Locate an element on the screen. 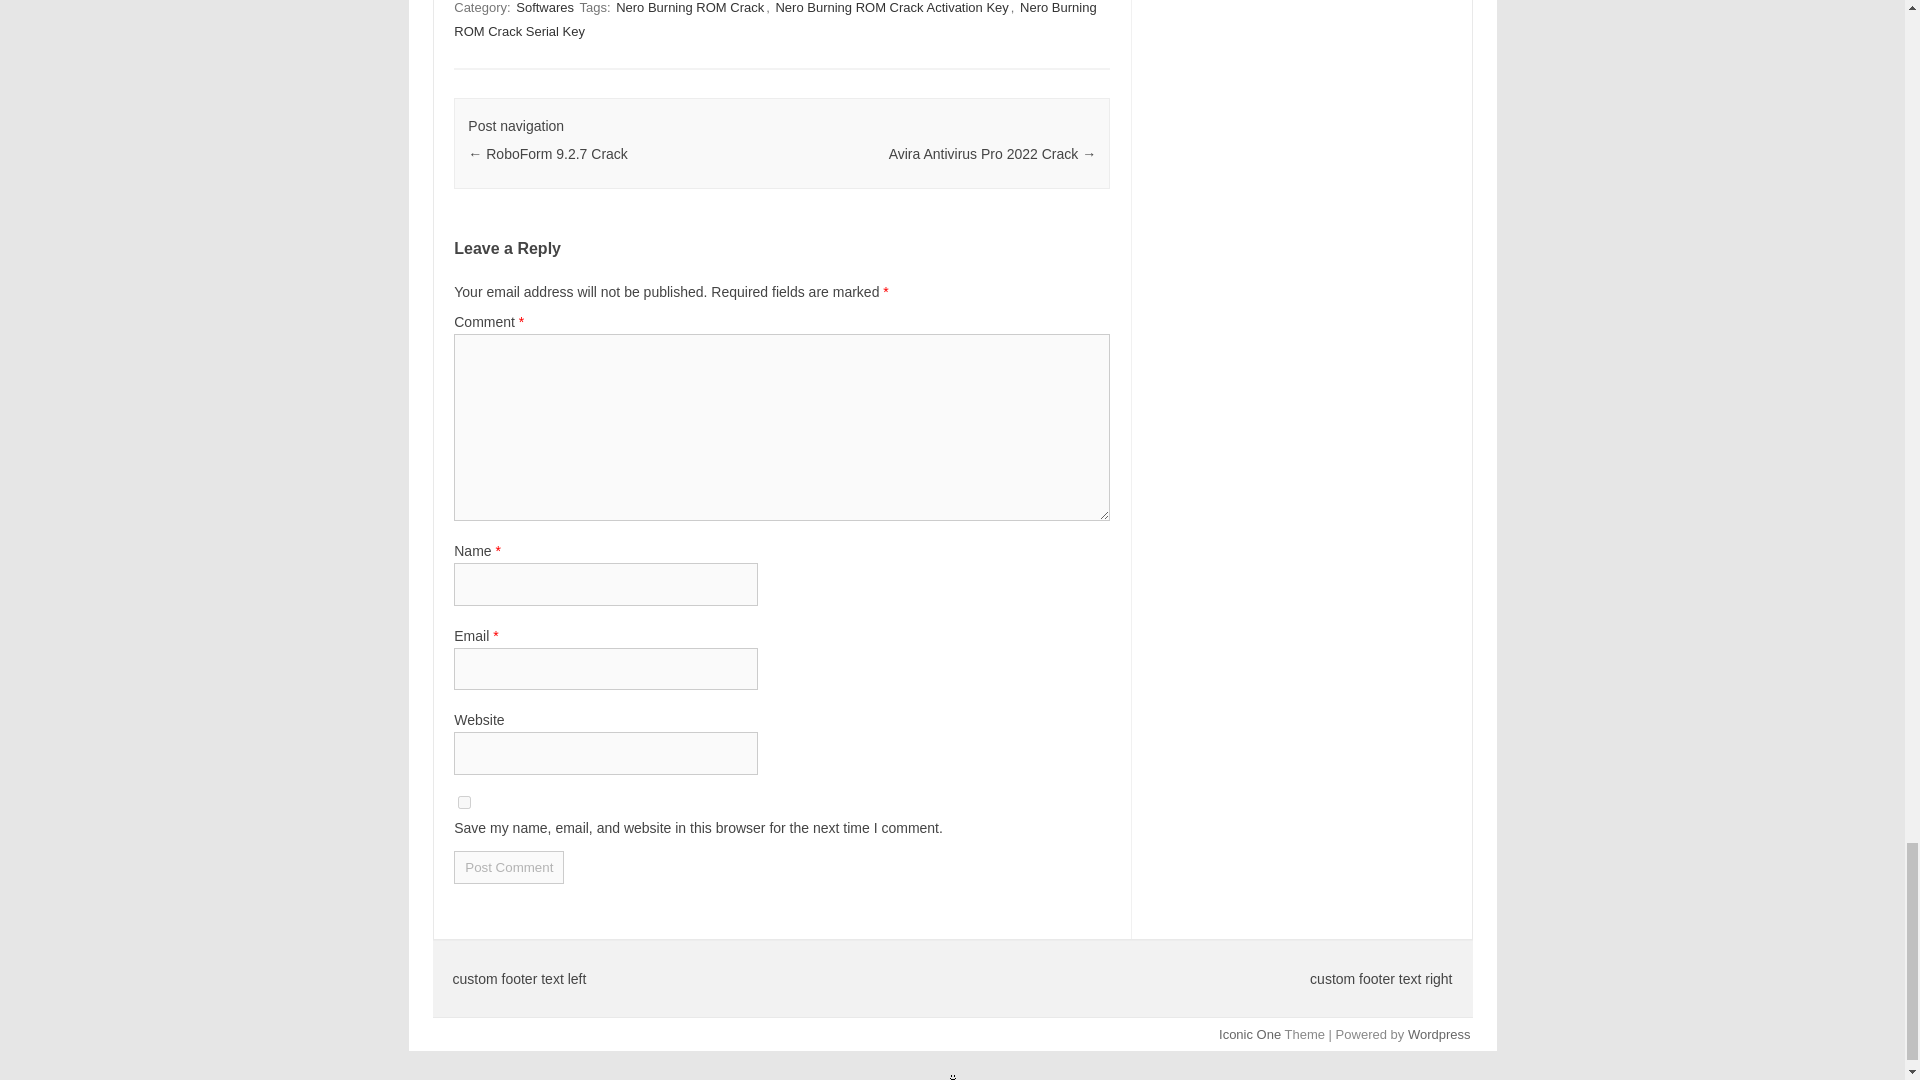  Nero Burning ROM Crack is located at coordinates (690, 8).